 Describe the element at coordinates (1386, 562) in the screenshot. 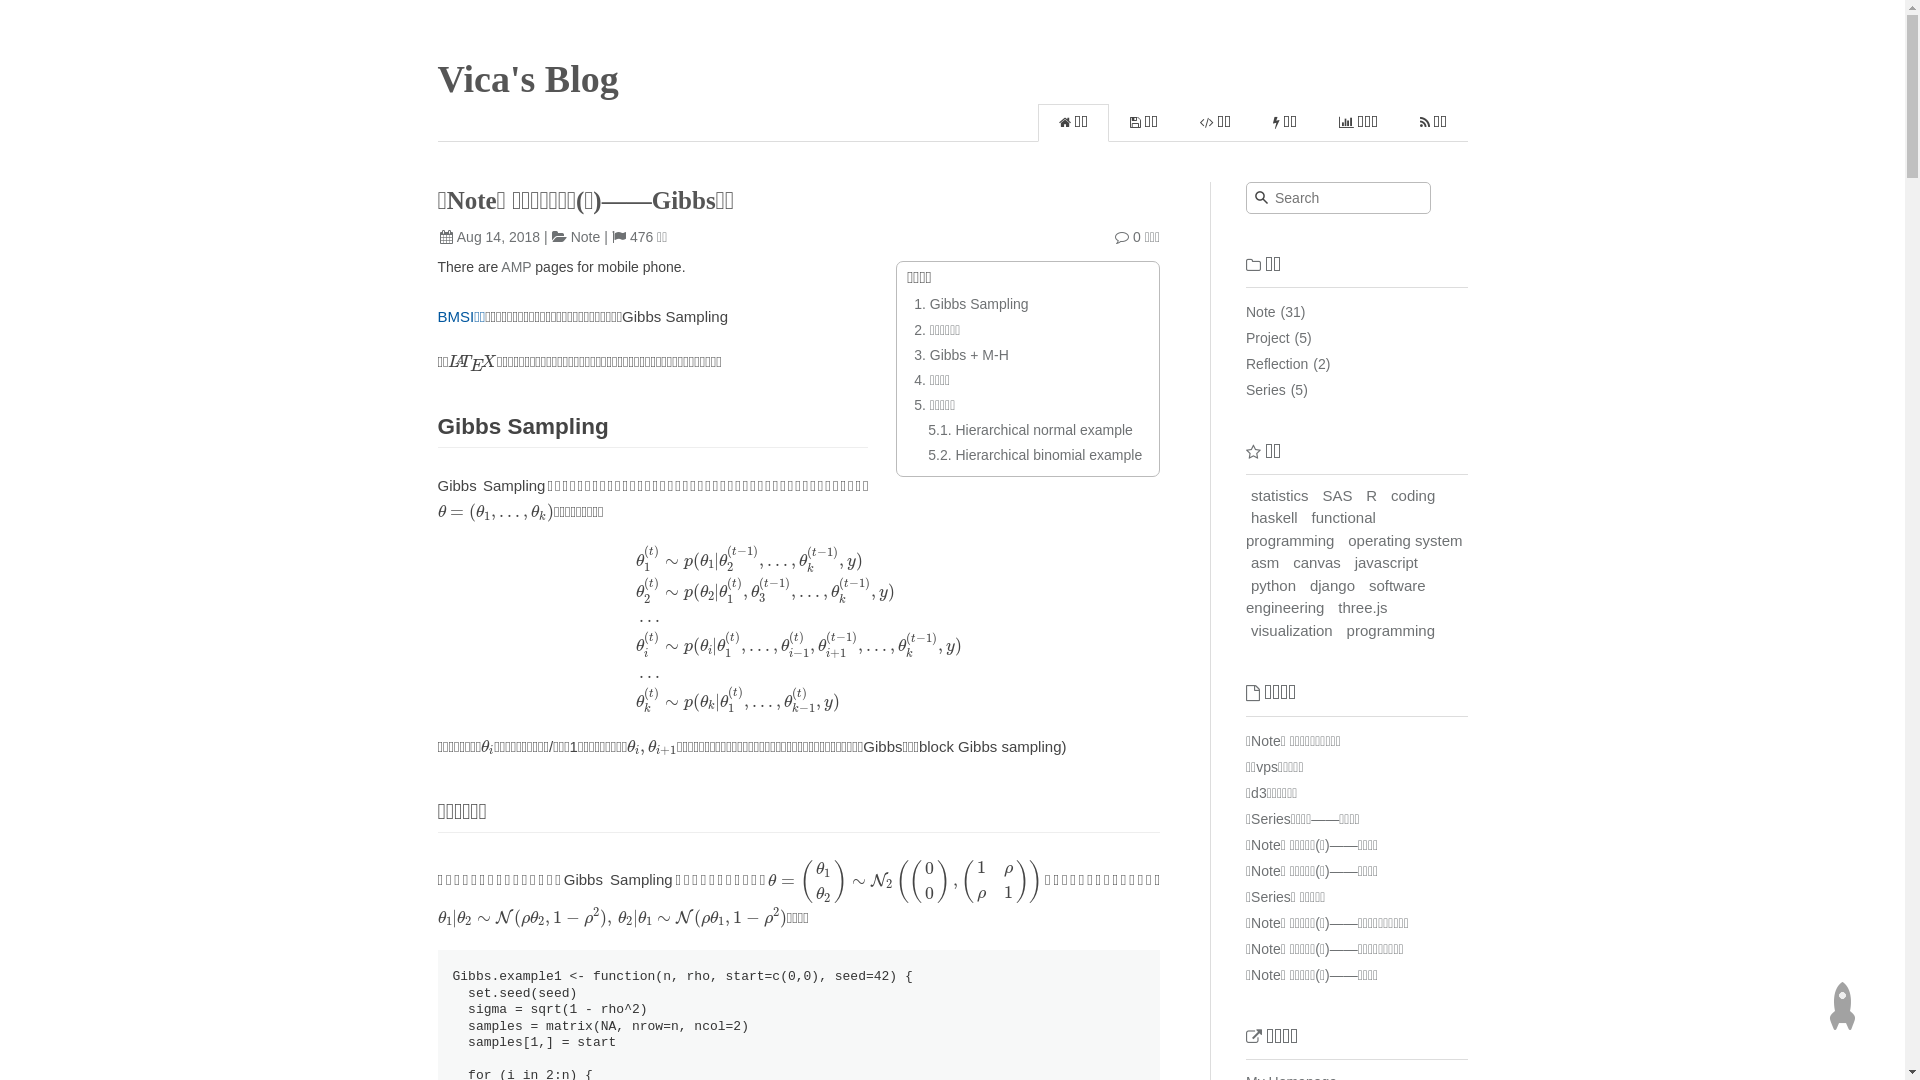

I see `javascript` at that location.